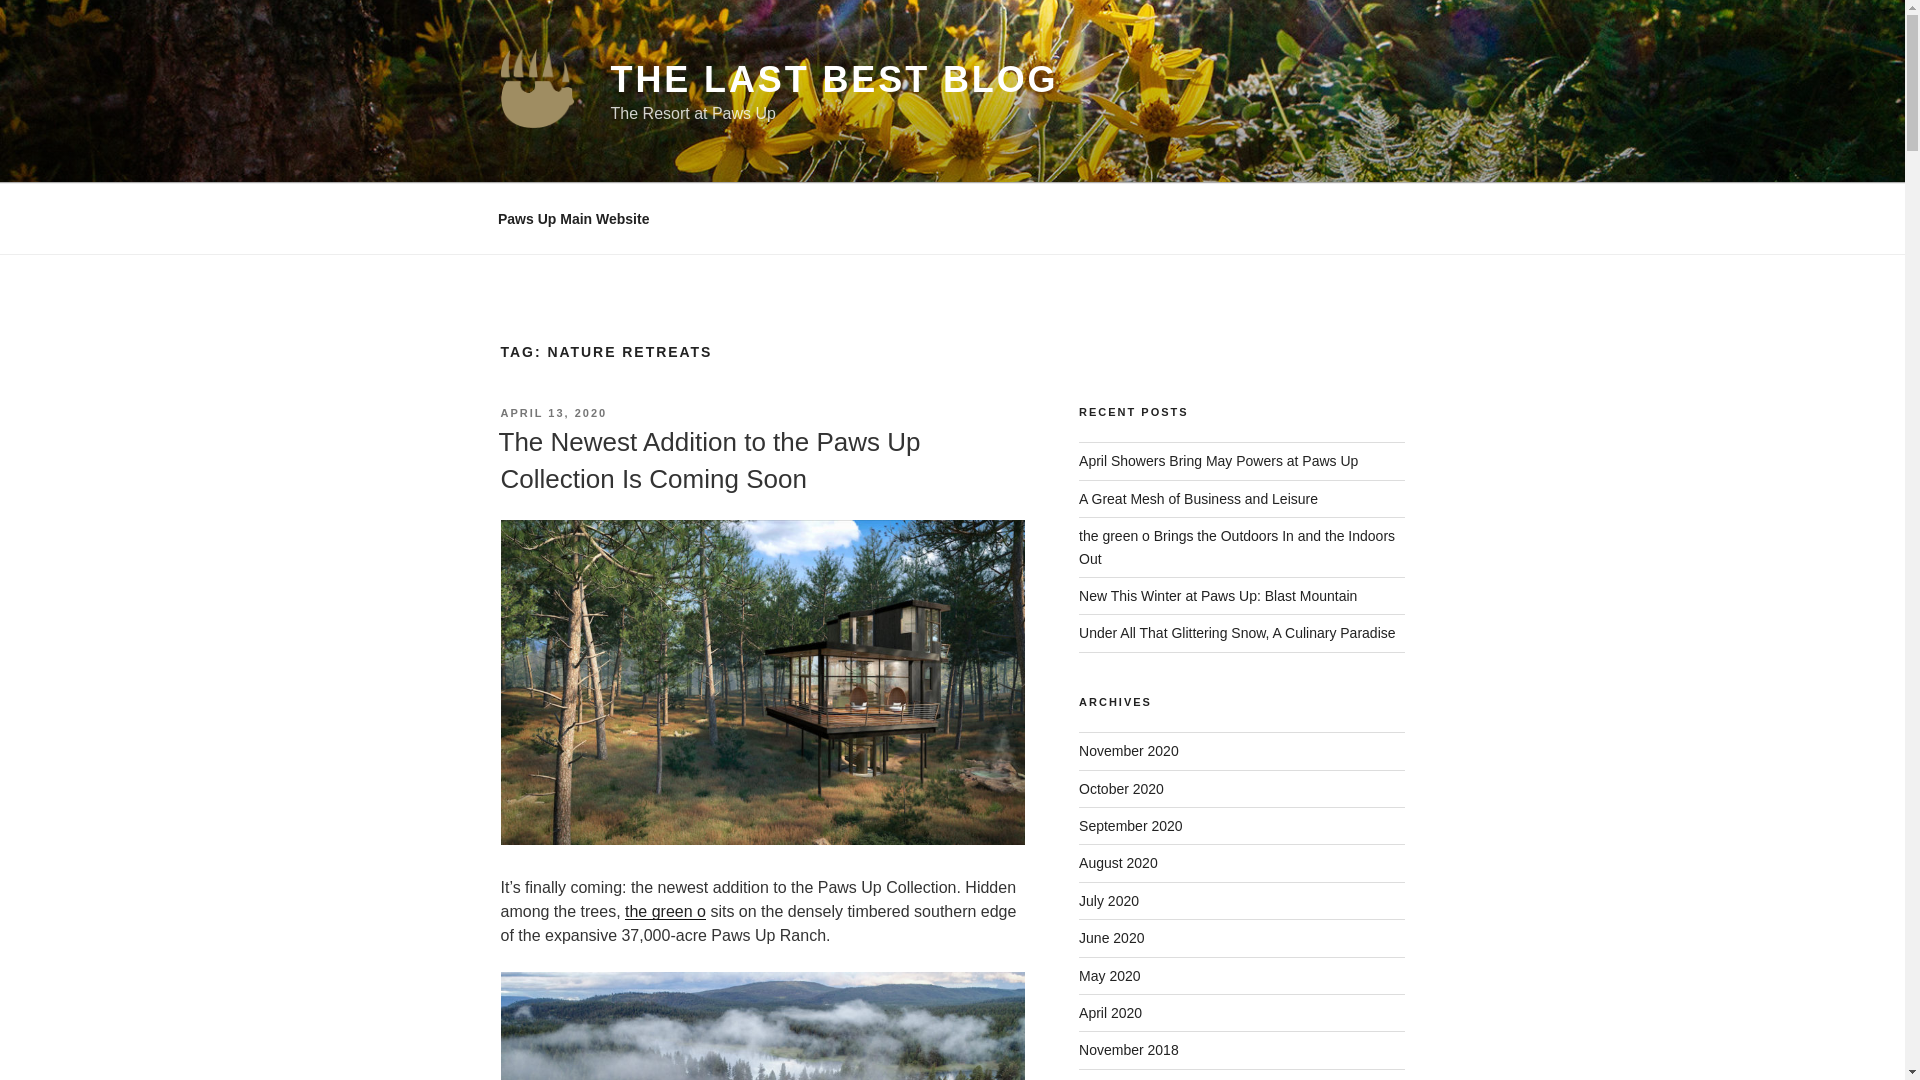 This screenshot has width=1920, height=1080. I want to click on November 2020, so click(1128, 751).